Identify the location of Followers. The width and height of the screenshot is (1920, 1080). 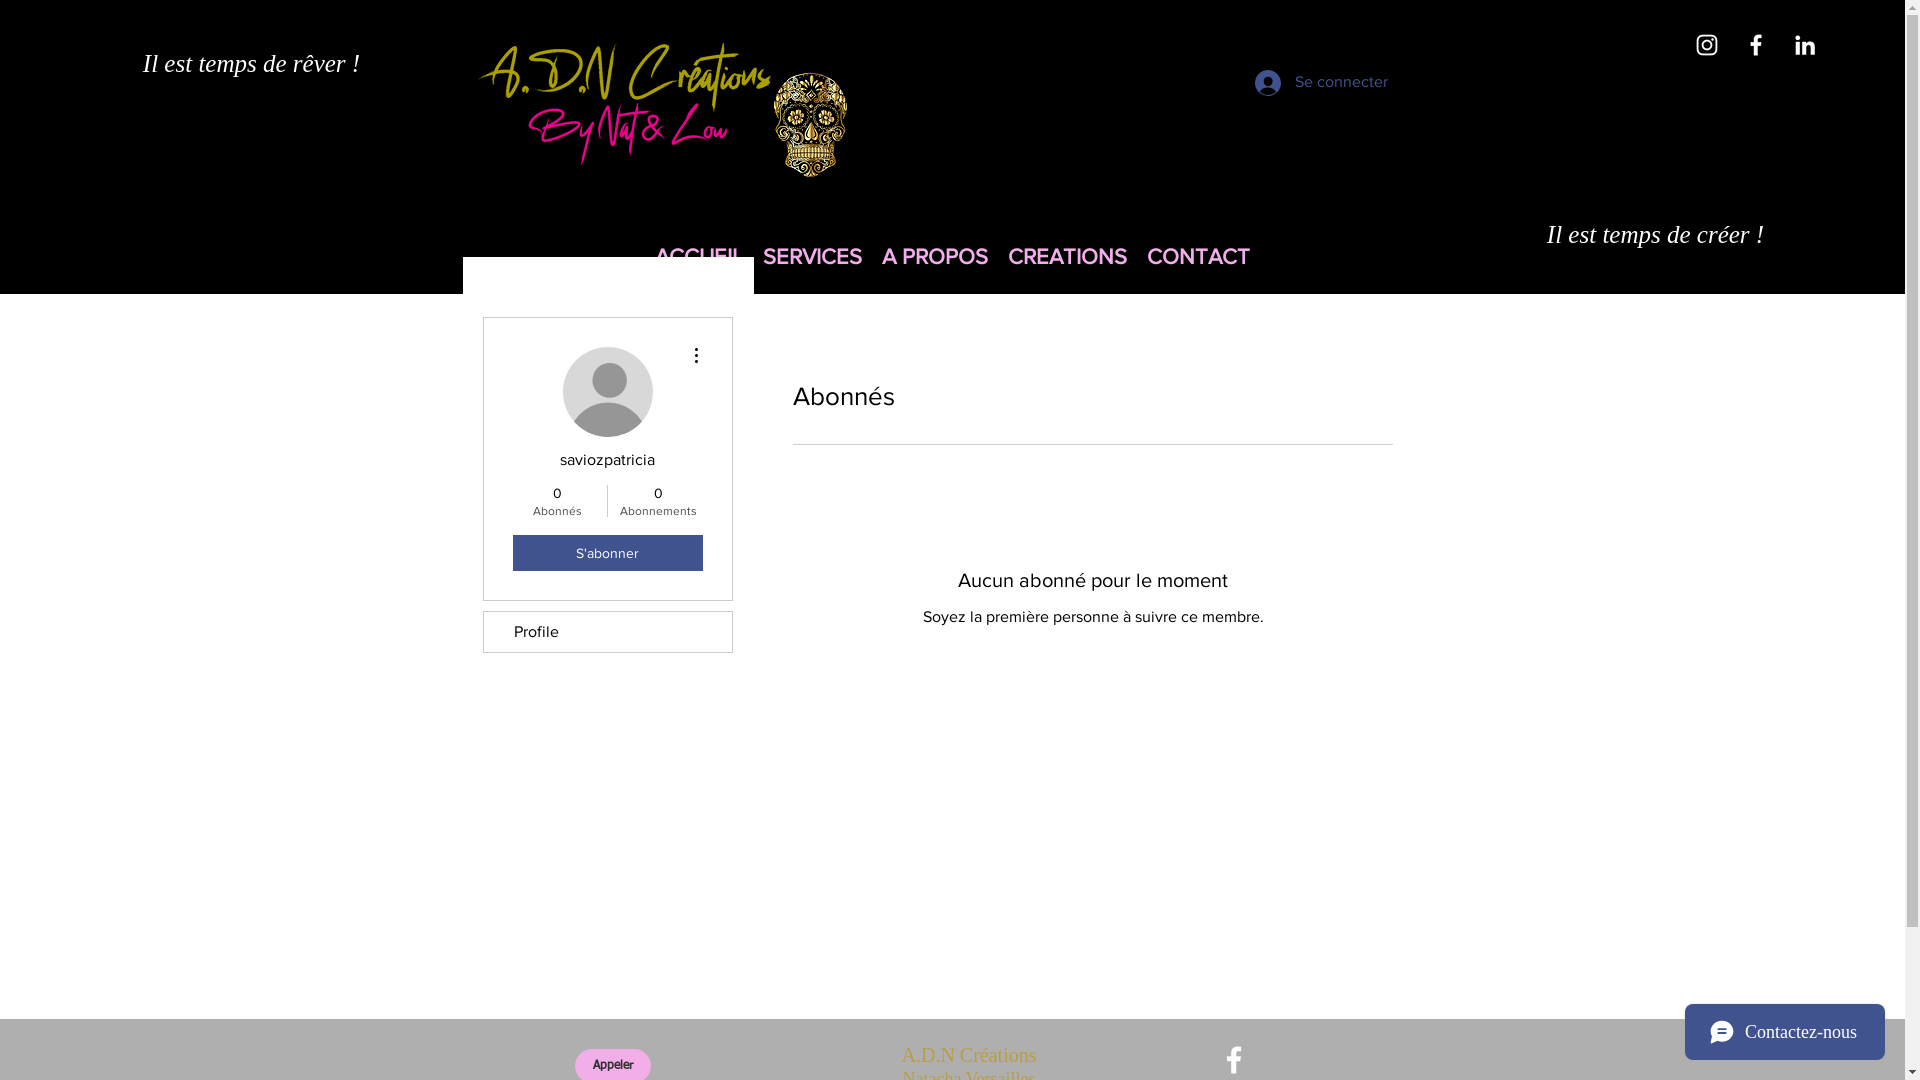
(1092, 686).